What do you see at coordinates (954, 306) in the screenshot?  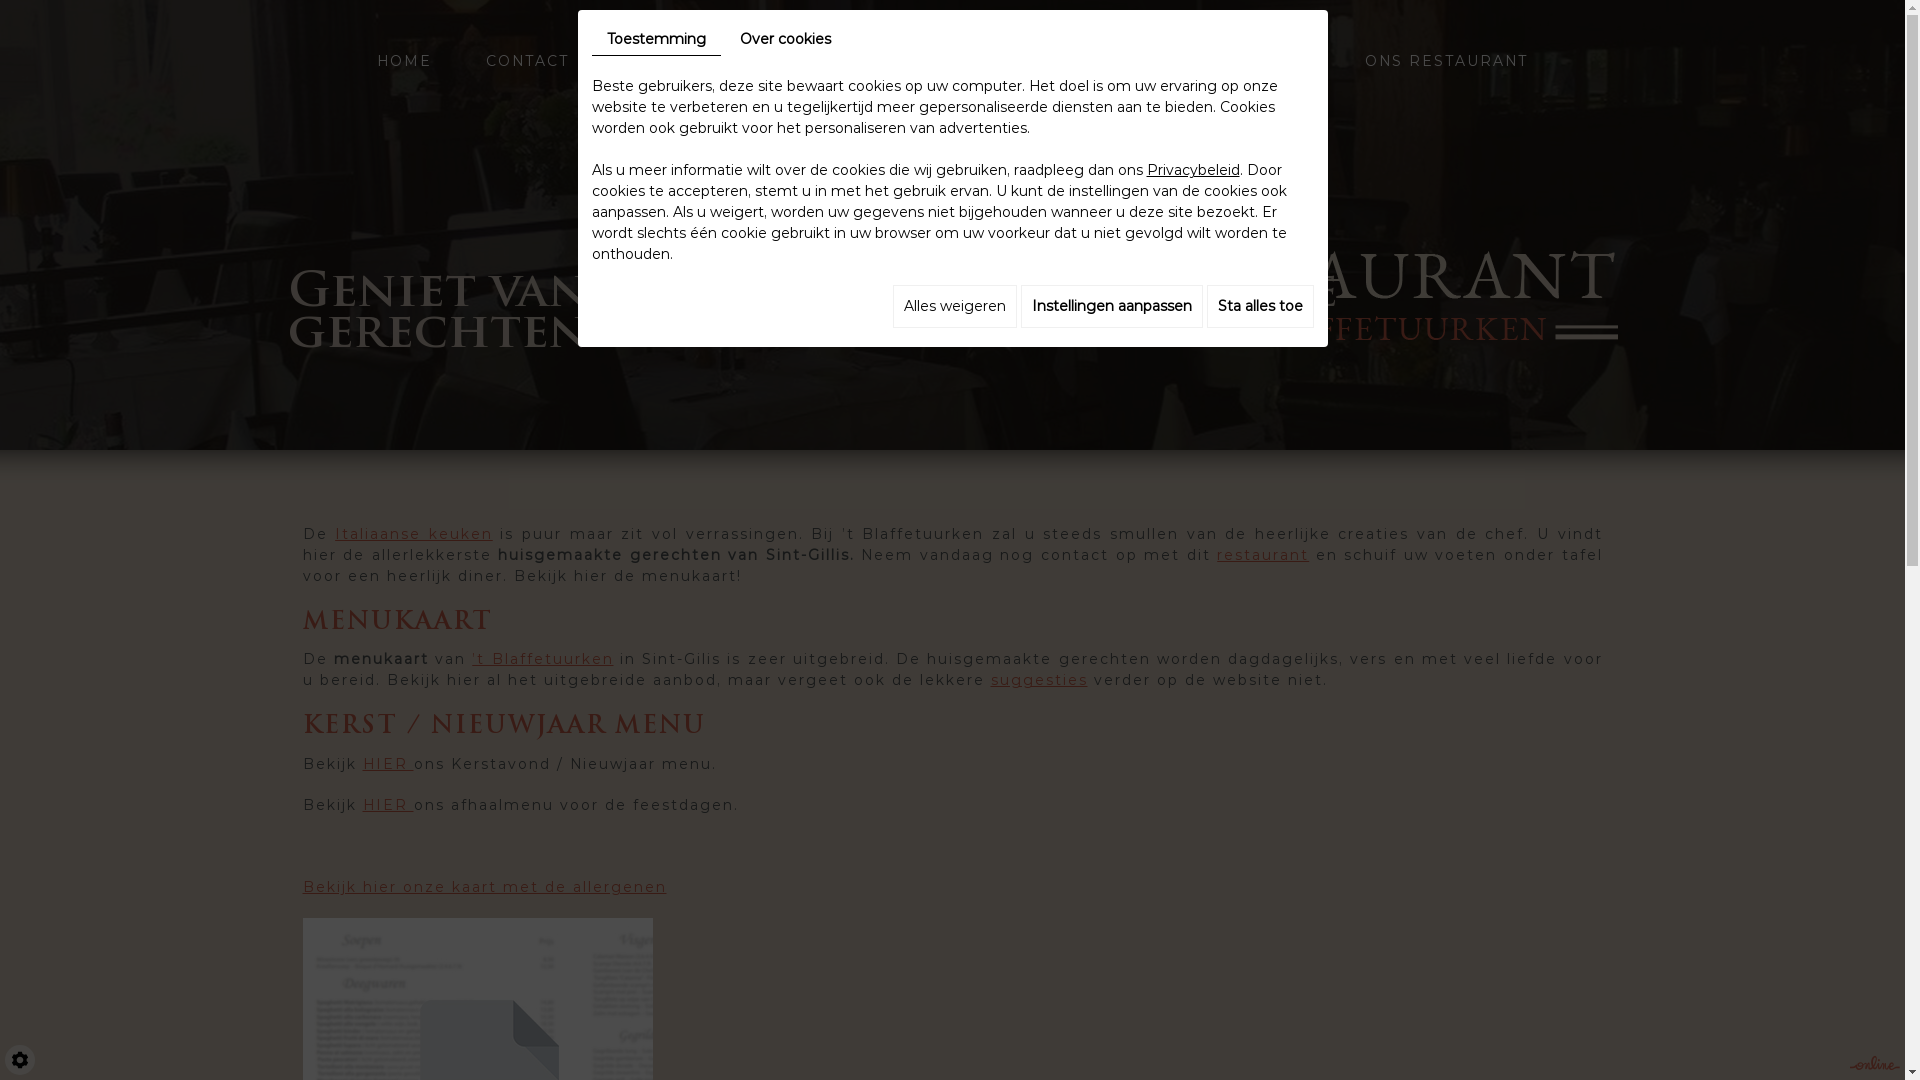 I see `Alles weigeren` at bounding box center [954, 306].